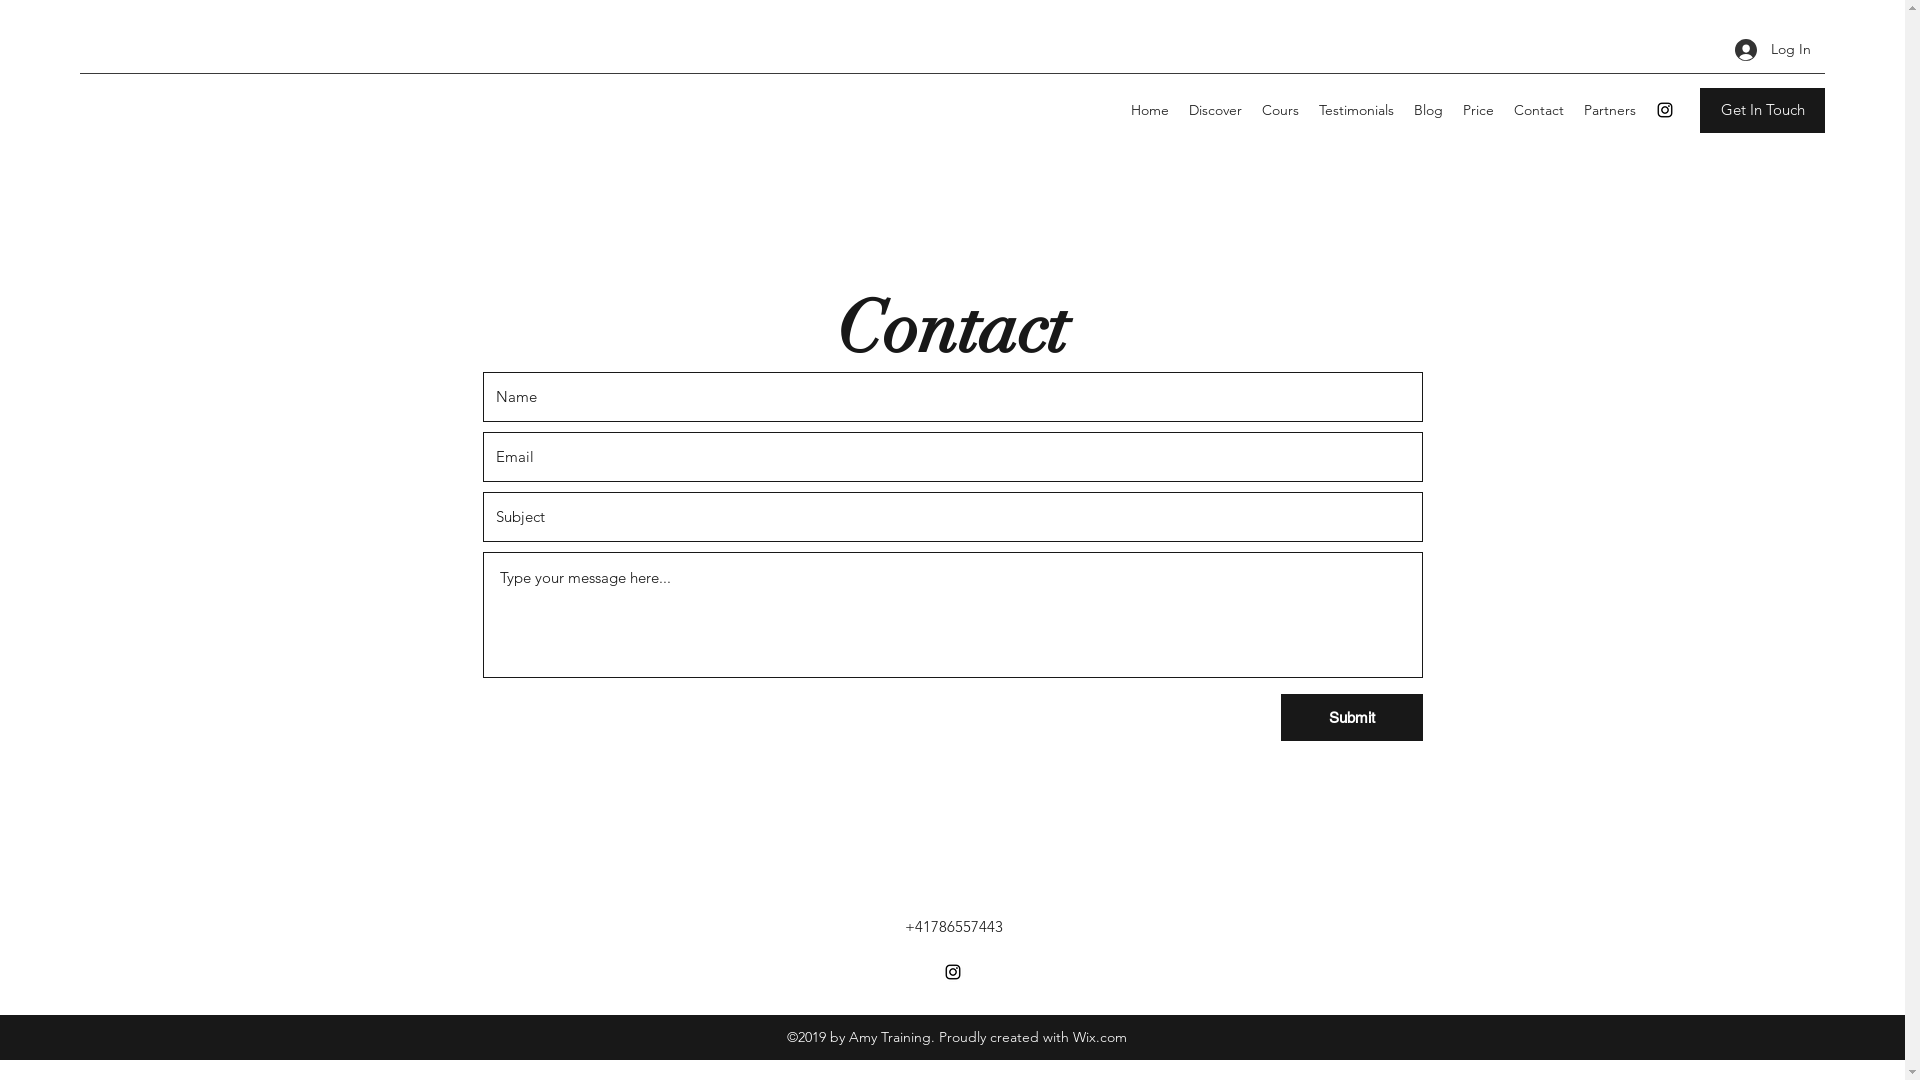 The width and height of the screenshot is (1920, 1080). Describe the element at coordinates (1610, 110) in the screenshot. I see `Partners` at that location.